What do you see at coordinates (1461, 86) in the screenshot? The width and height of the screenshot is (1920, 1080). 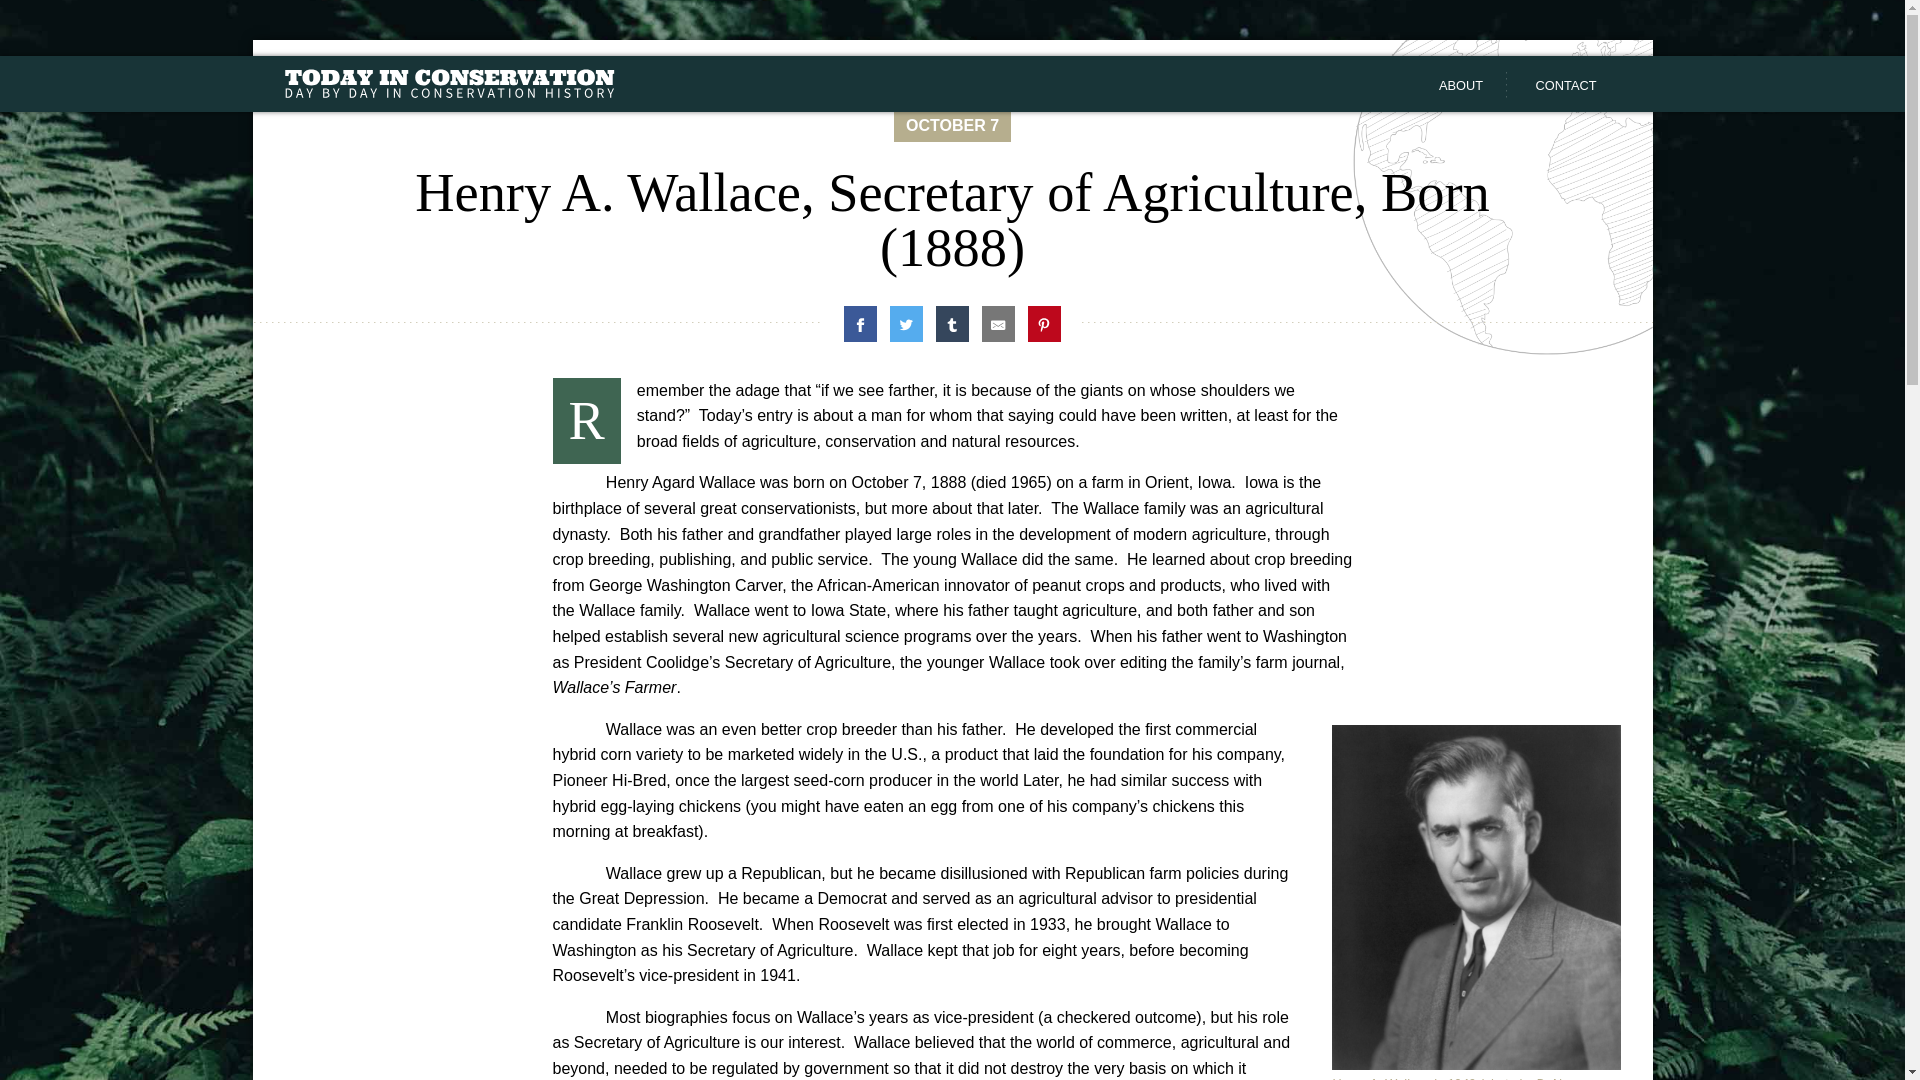 I see `ABOUT` at bounding box center [1461, 86].